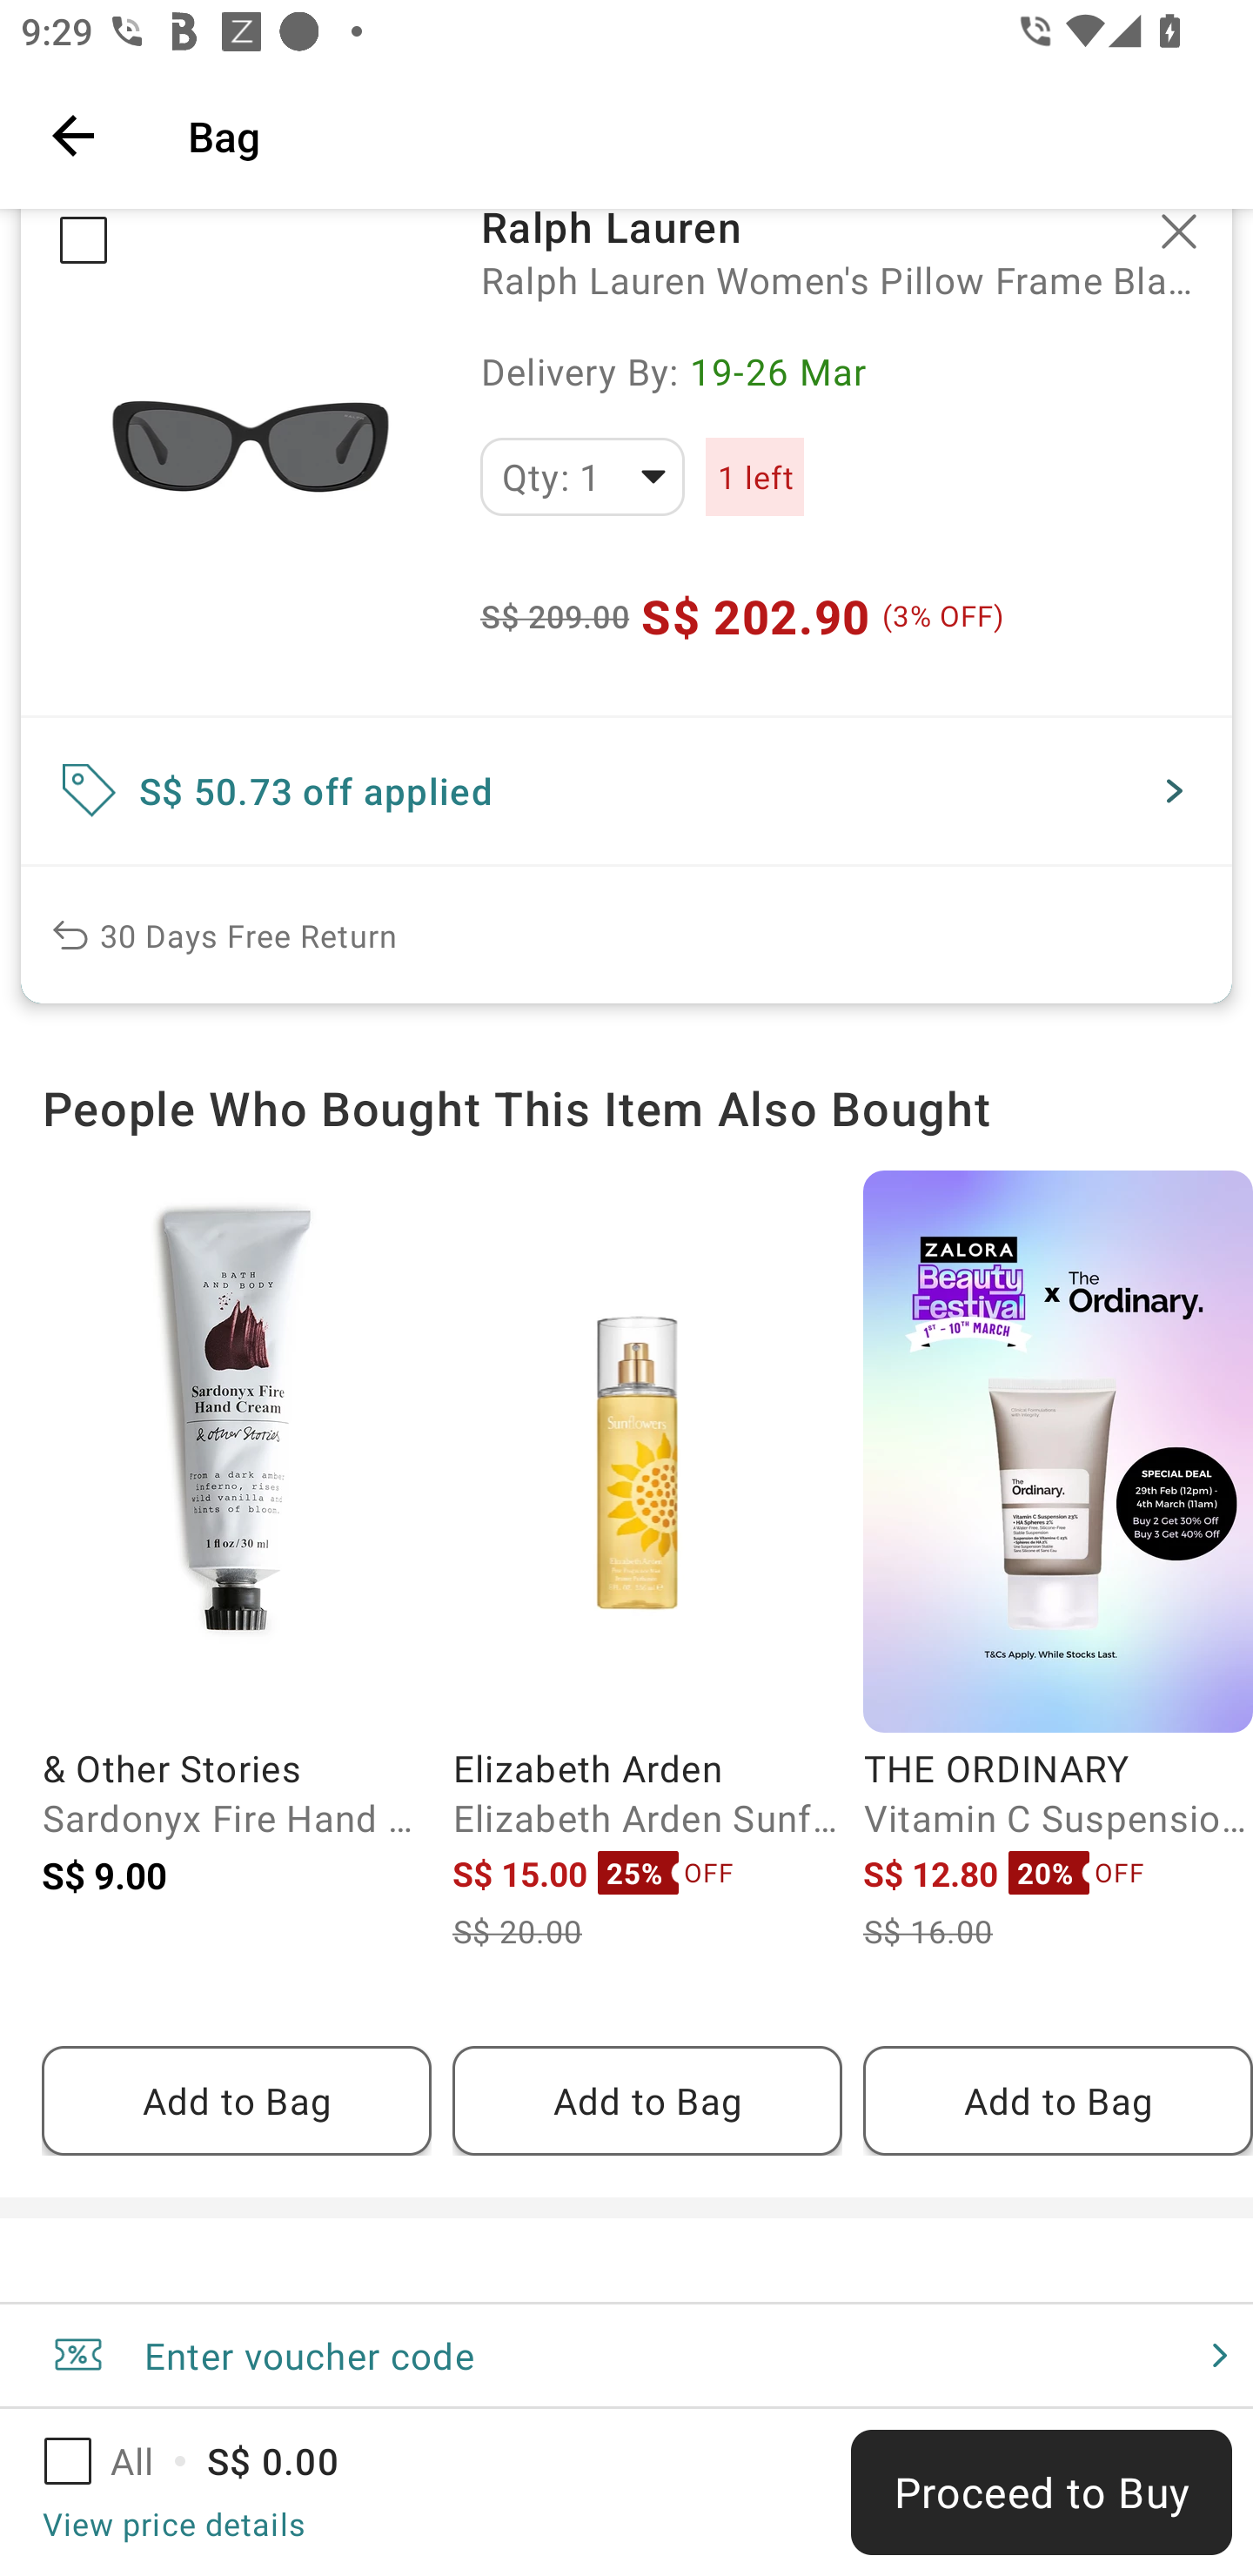 This screenshot has width=1253, height=2576. I want to click on S$ 50.73 off applied, so click(626, 790).